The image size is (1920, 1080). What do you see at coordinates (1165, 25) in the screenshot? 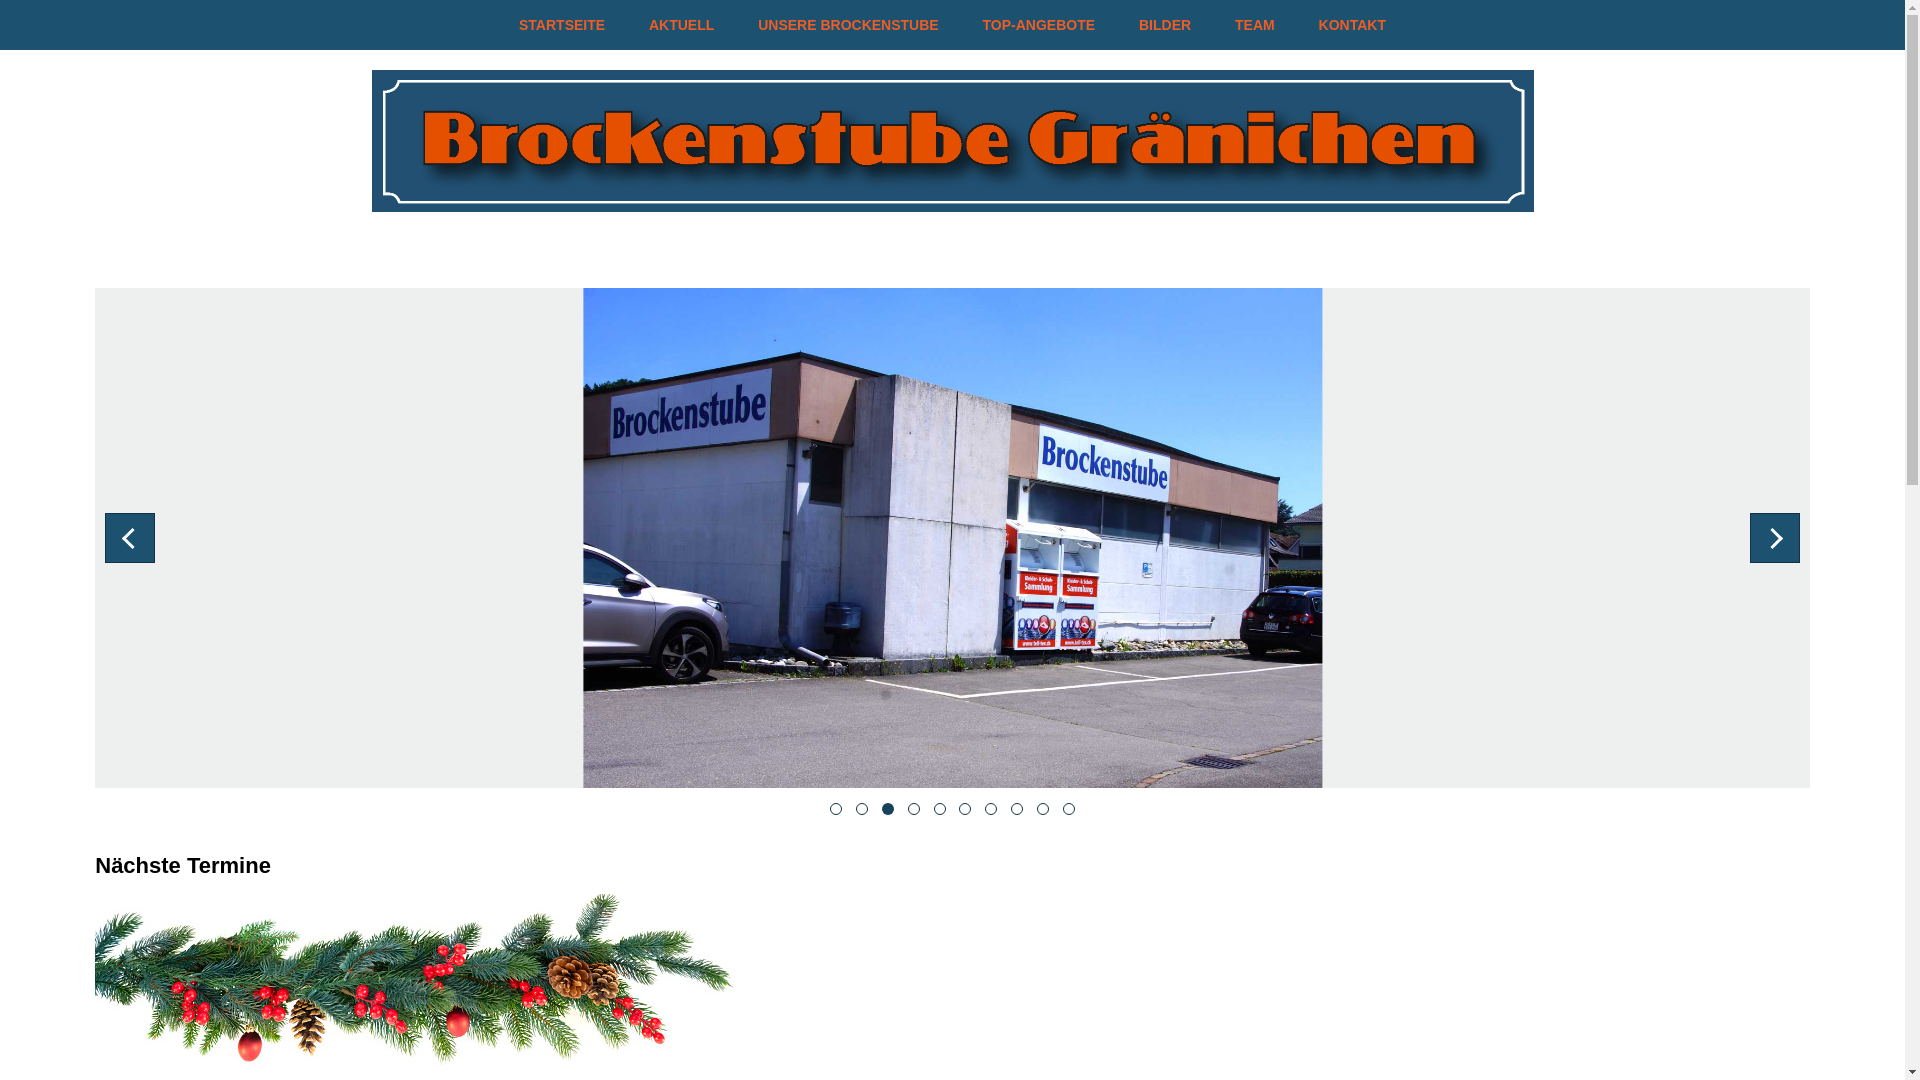
I see `BILDER` at bounding box center [1165, 25].